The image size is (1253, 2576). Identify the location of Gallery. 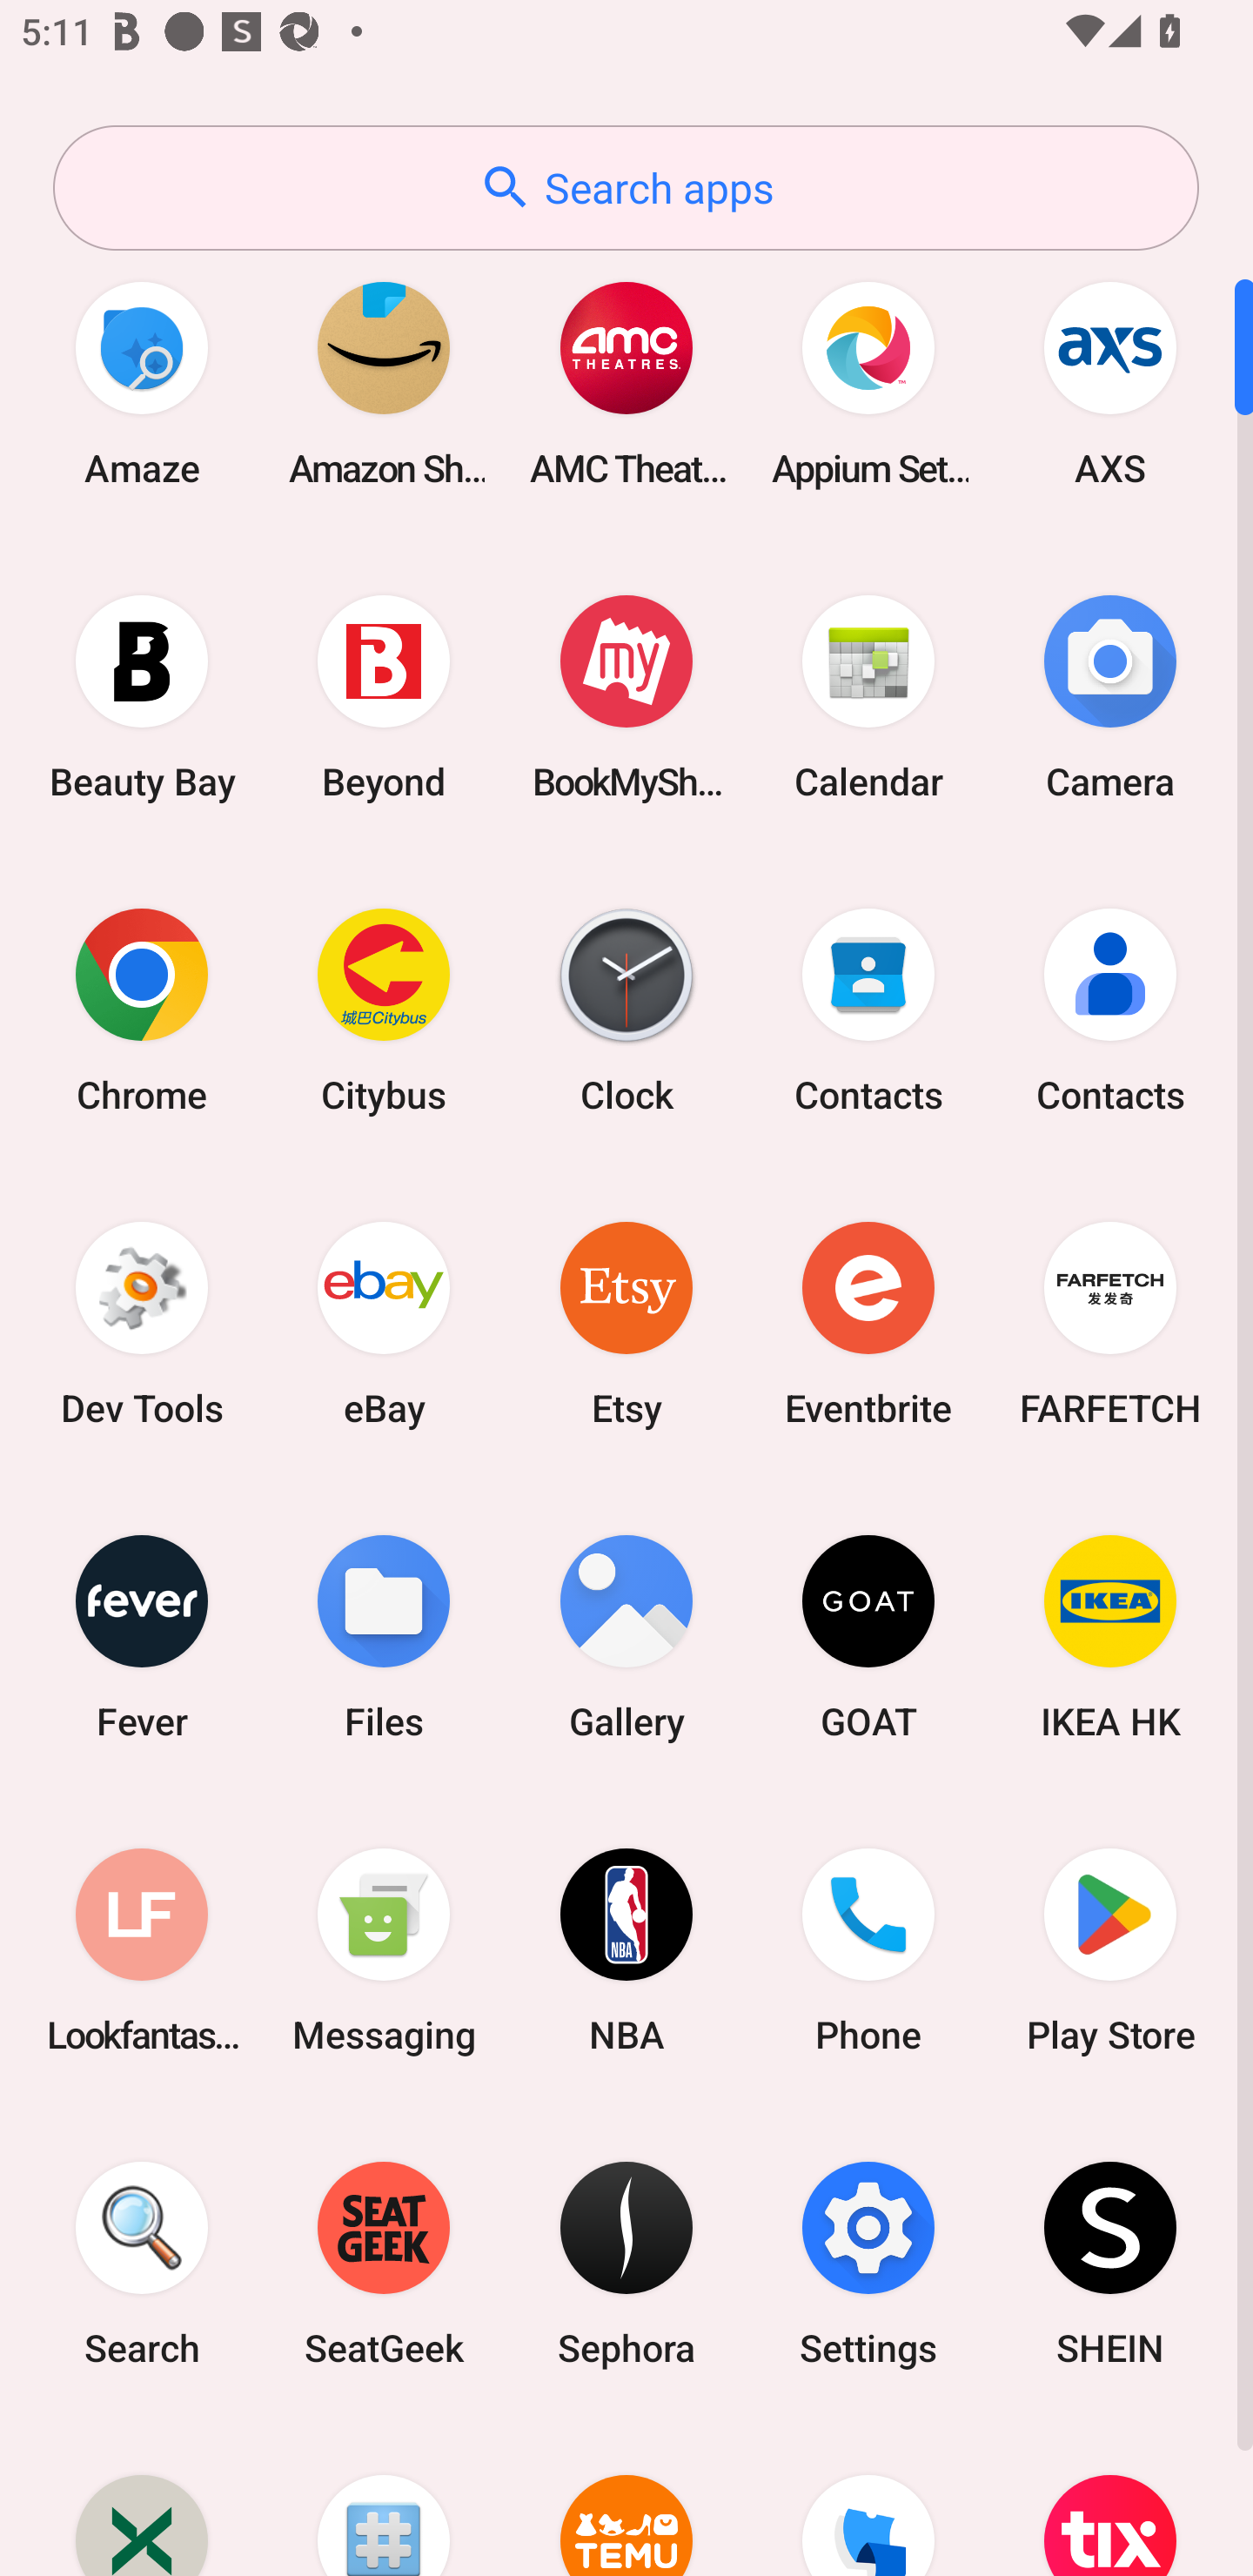
(626, 1636).